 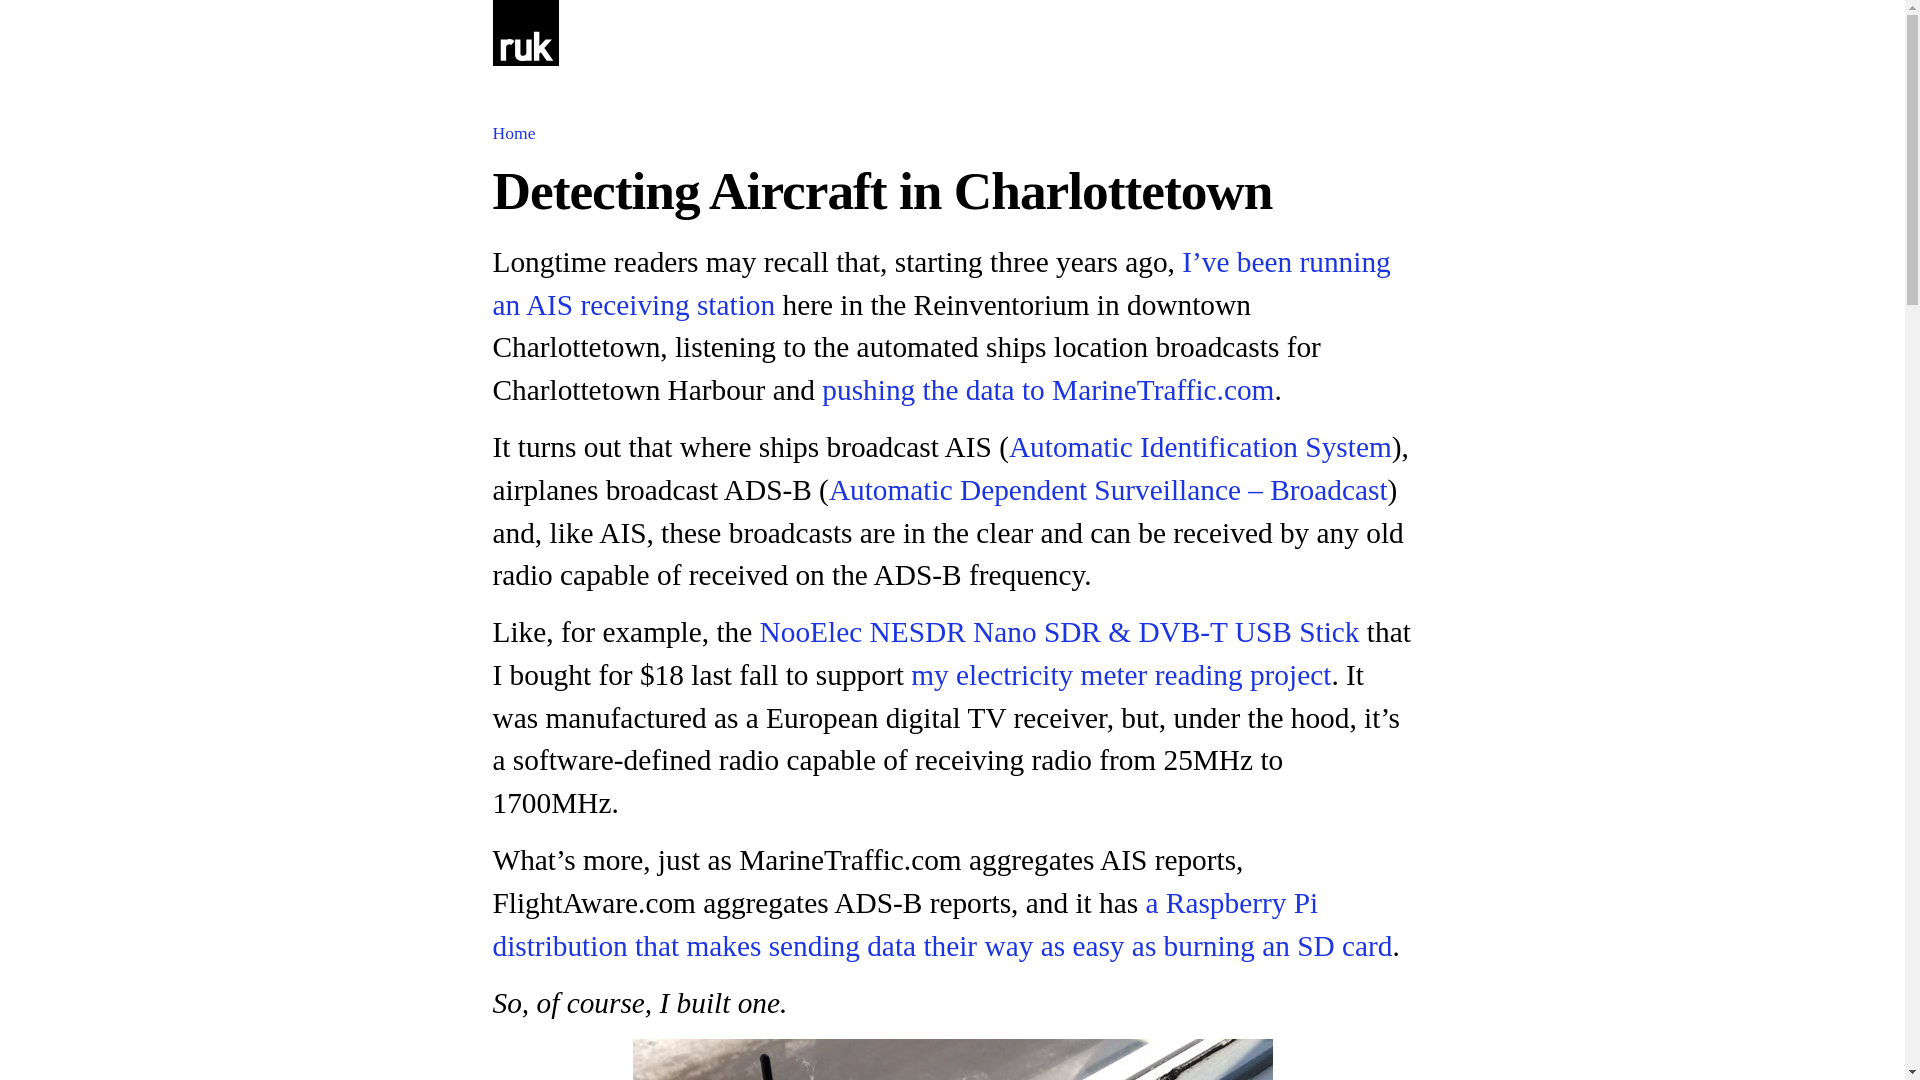 I want to click on Home, so click(x=513, y=132).